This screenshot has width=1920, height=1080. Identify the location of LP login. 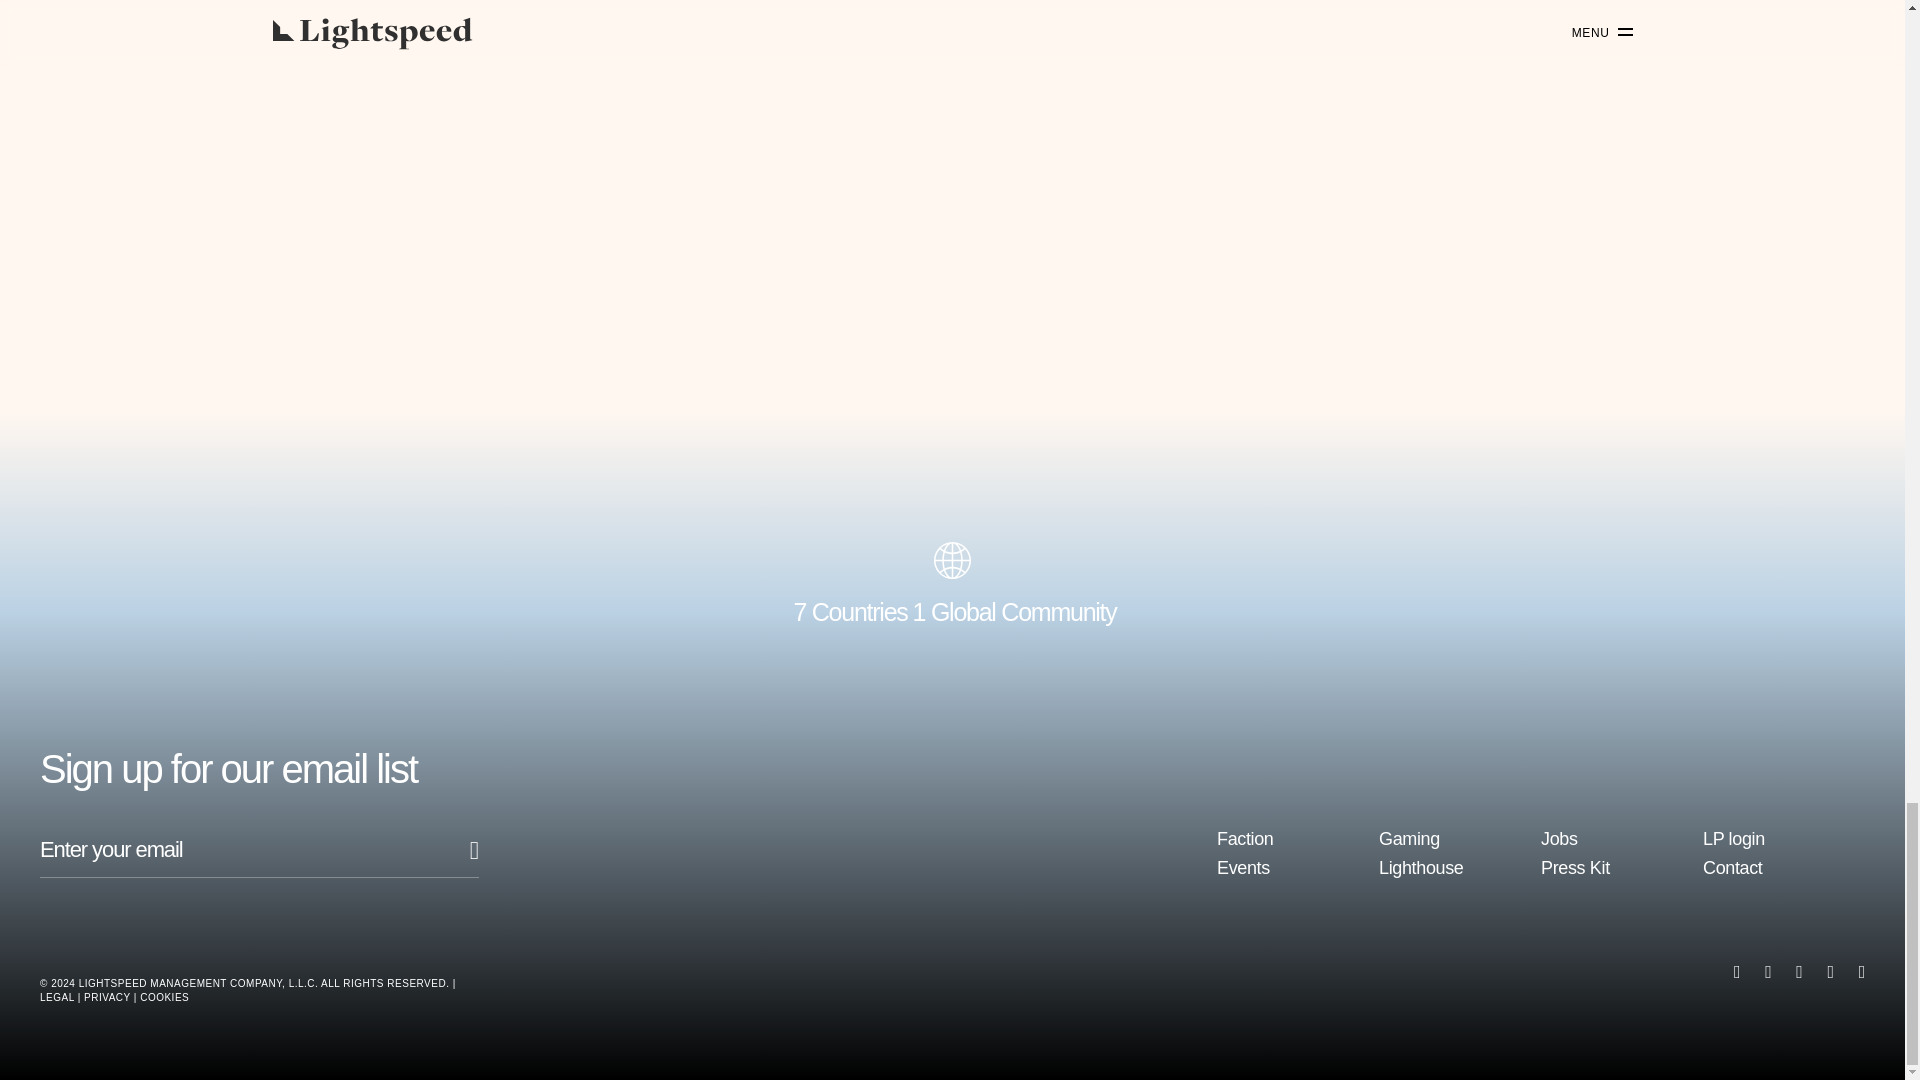
(1734, 838).